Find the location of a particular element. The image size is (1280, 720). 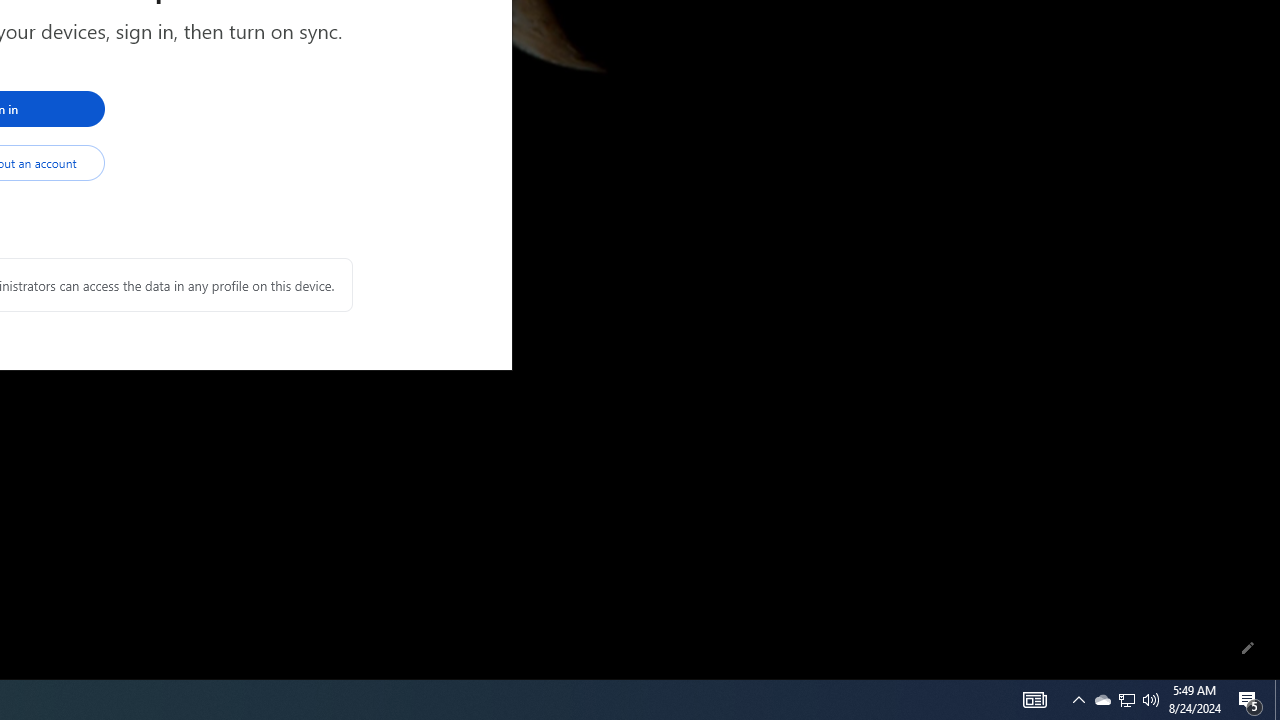

Notification Chevron is located at coordinates (1078, 700).